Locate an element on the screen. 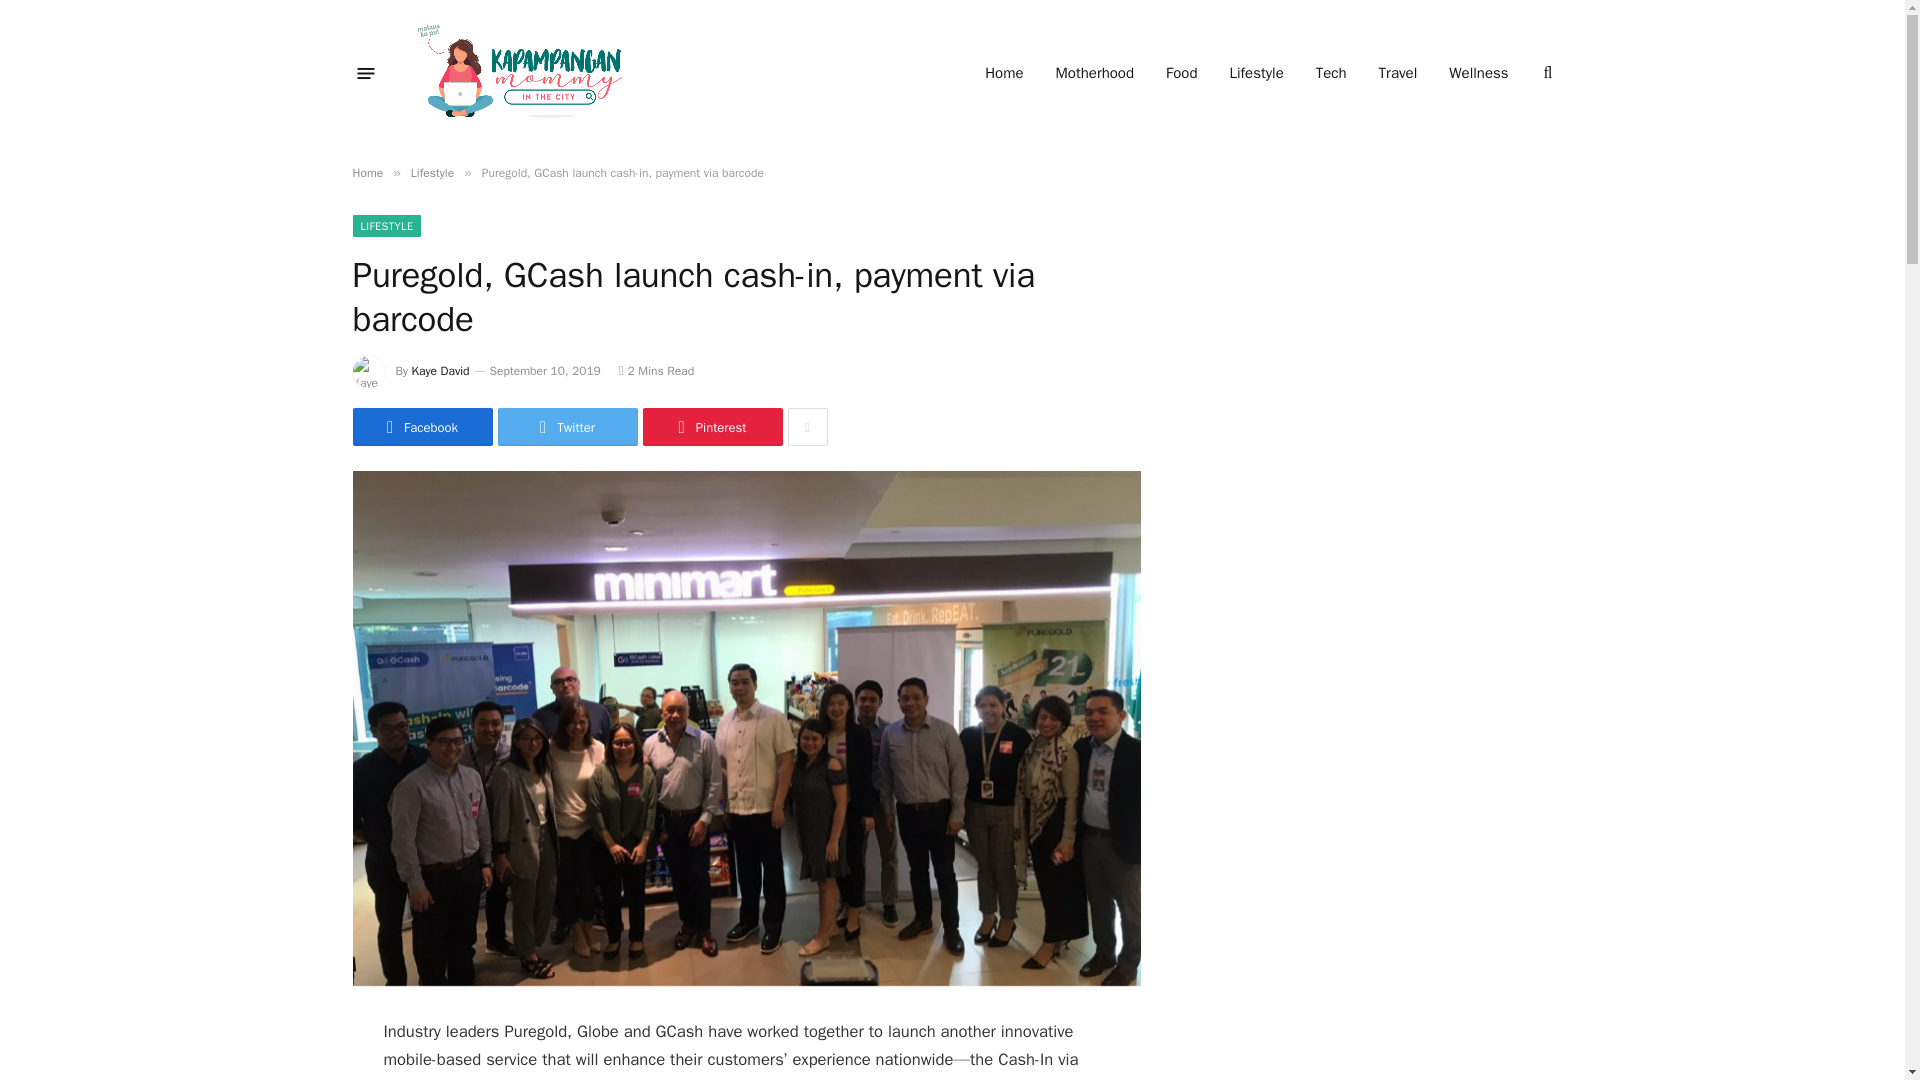 The height and width of the screenshot is (1080, 1920). Home is located at coordinates (366, 173).